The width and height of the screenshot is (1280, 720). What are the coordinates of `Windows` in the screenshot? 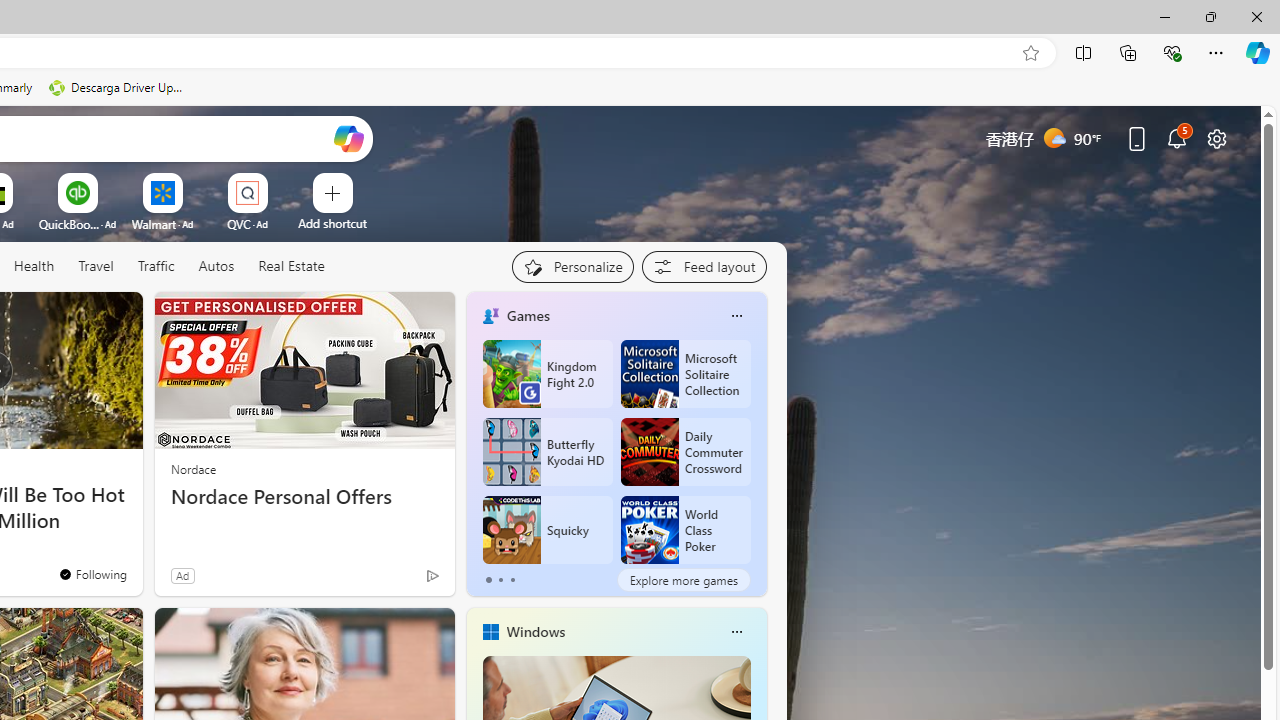 It's located at (535, 631).